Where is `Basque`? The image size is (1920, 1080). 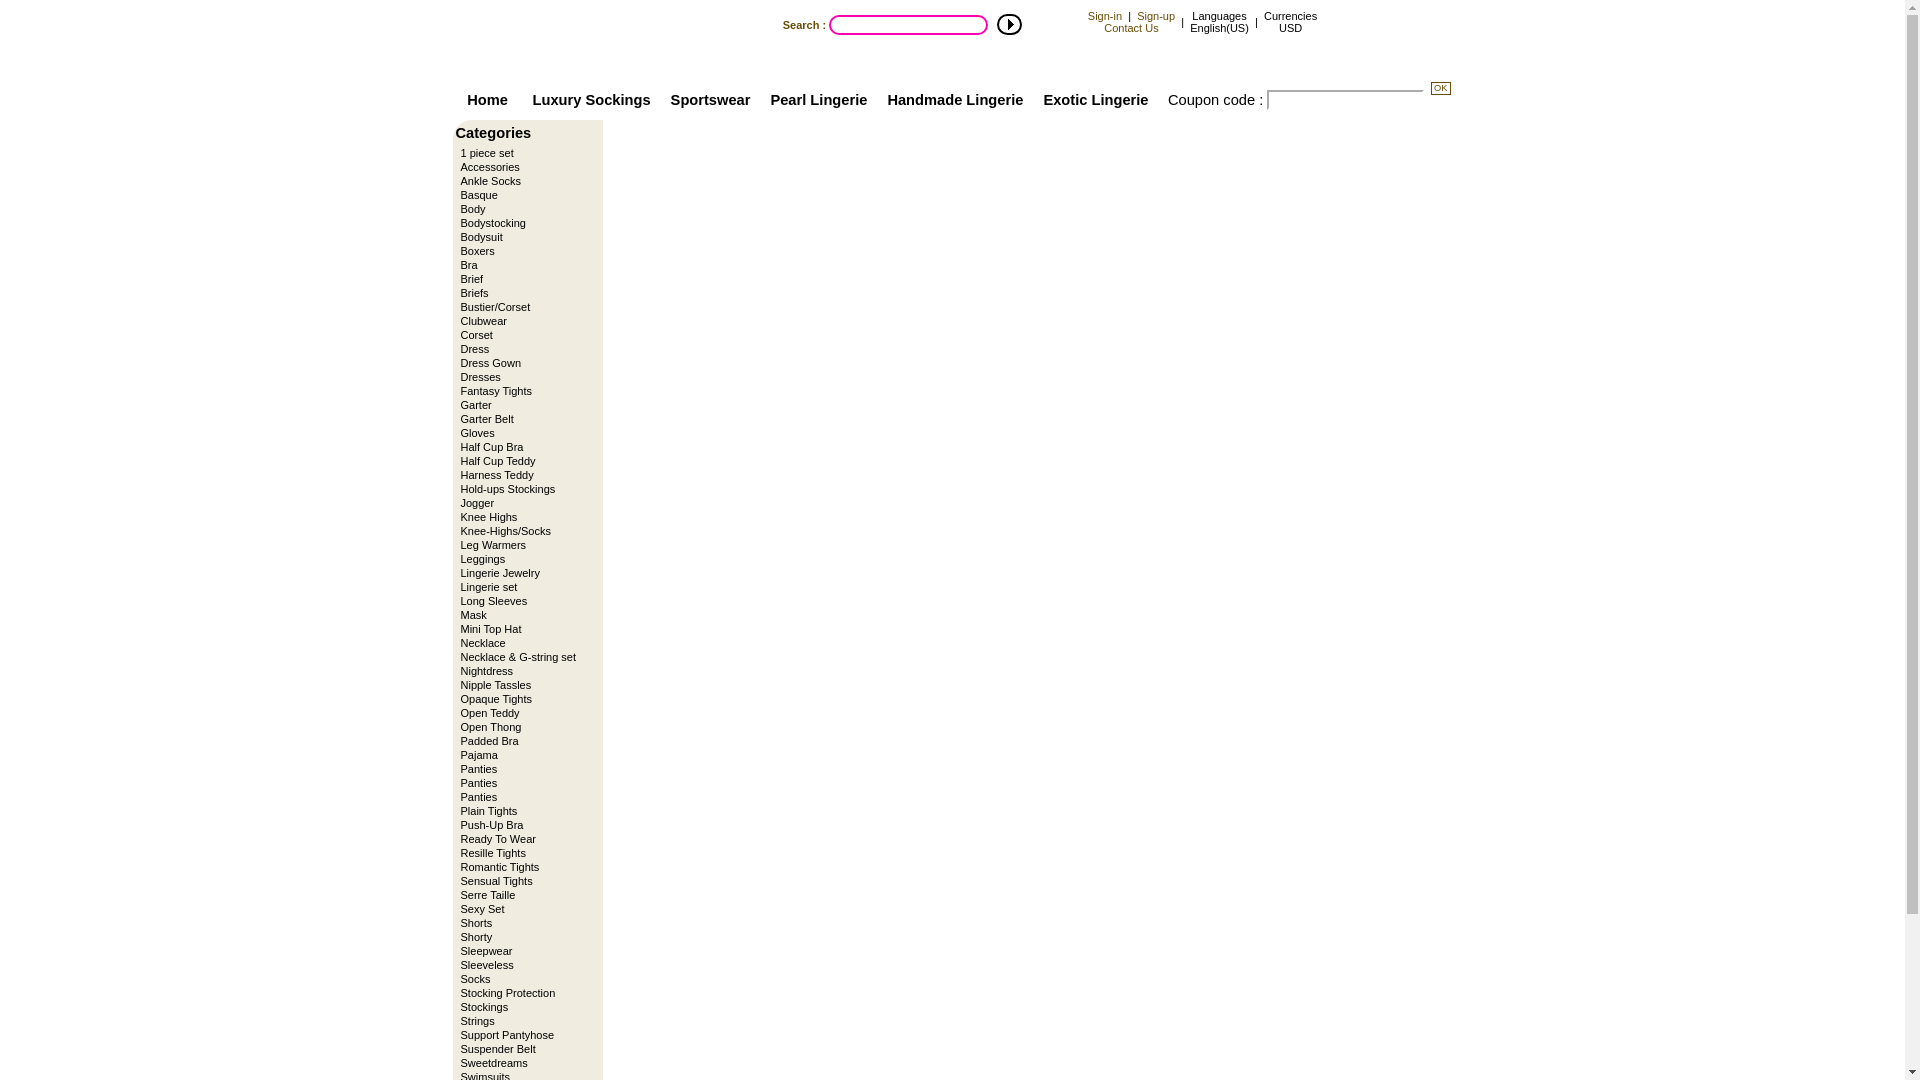
Basque is located at coordinates (524, 194).